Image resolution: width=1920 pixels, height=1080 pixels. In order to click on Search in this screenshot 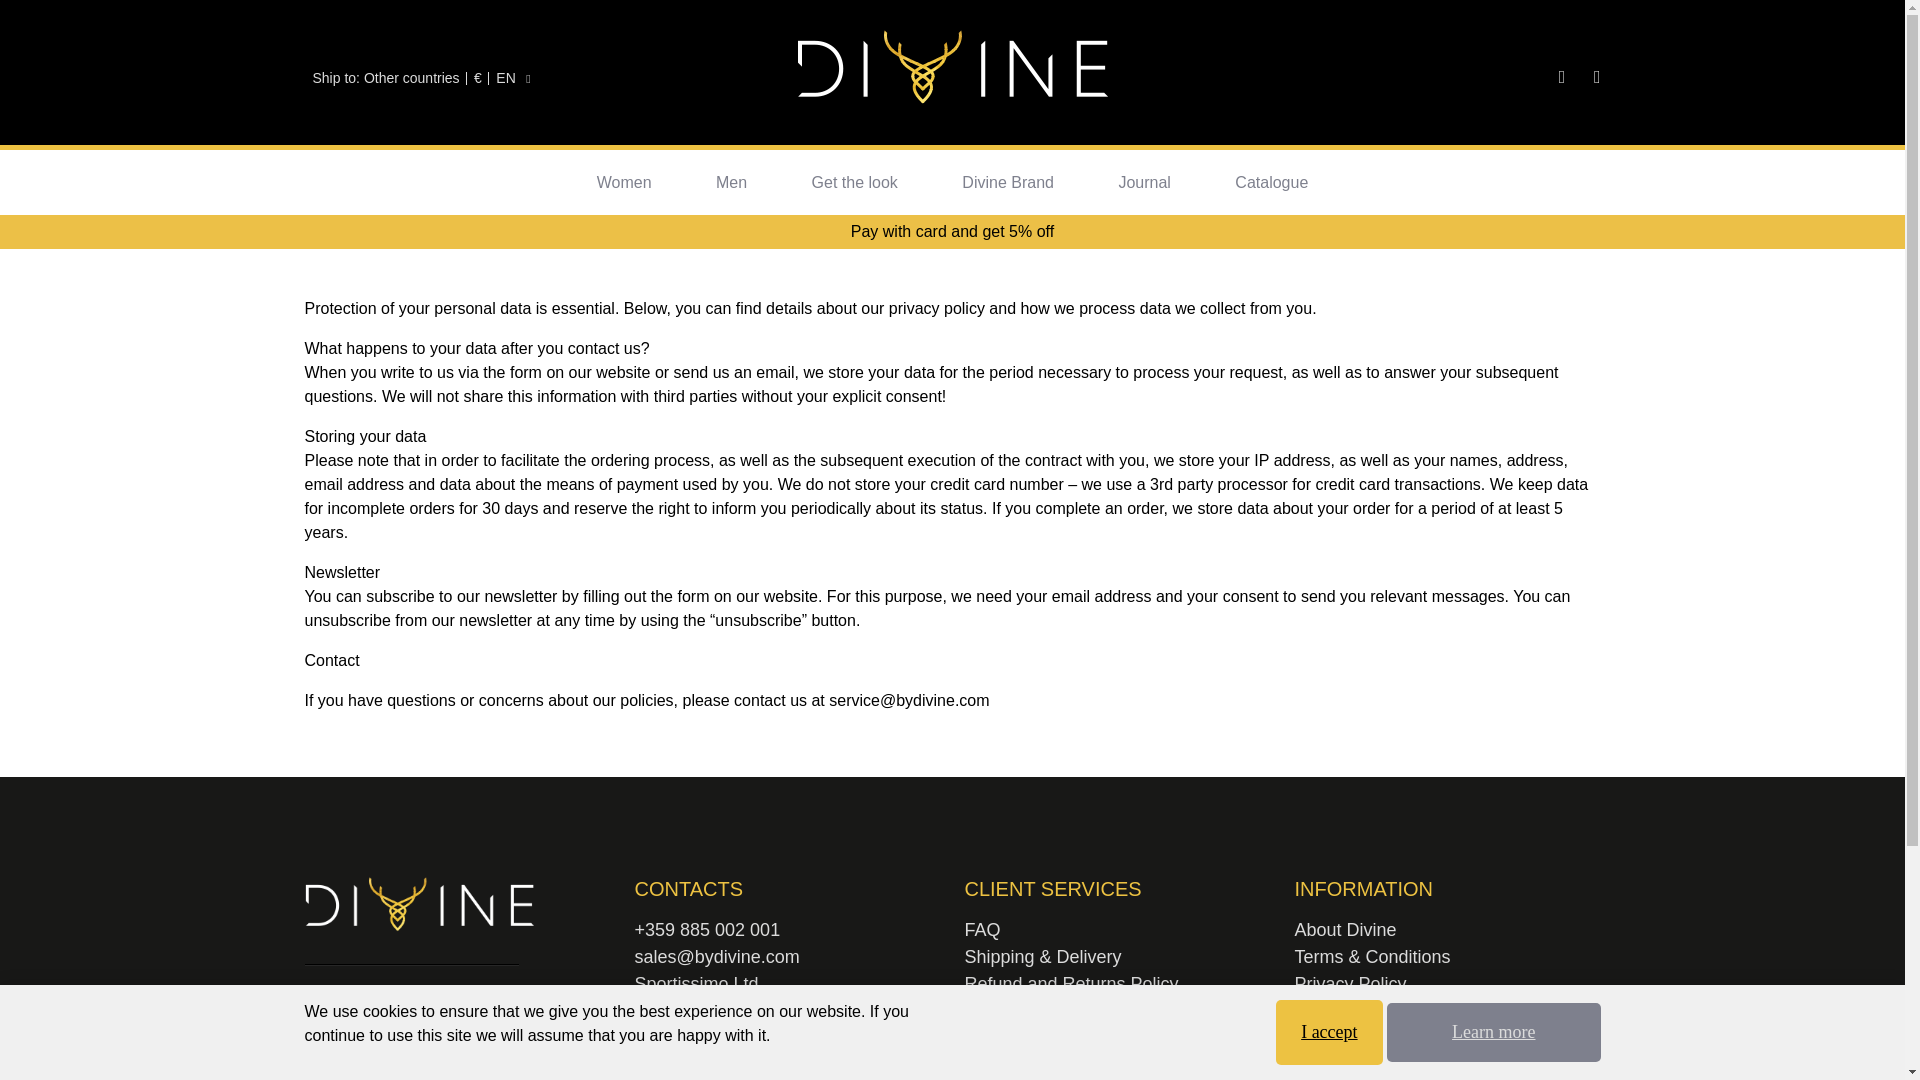, I will do `click(1496, 78)`.